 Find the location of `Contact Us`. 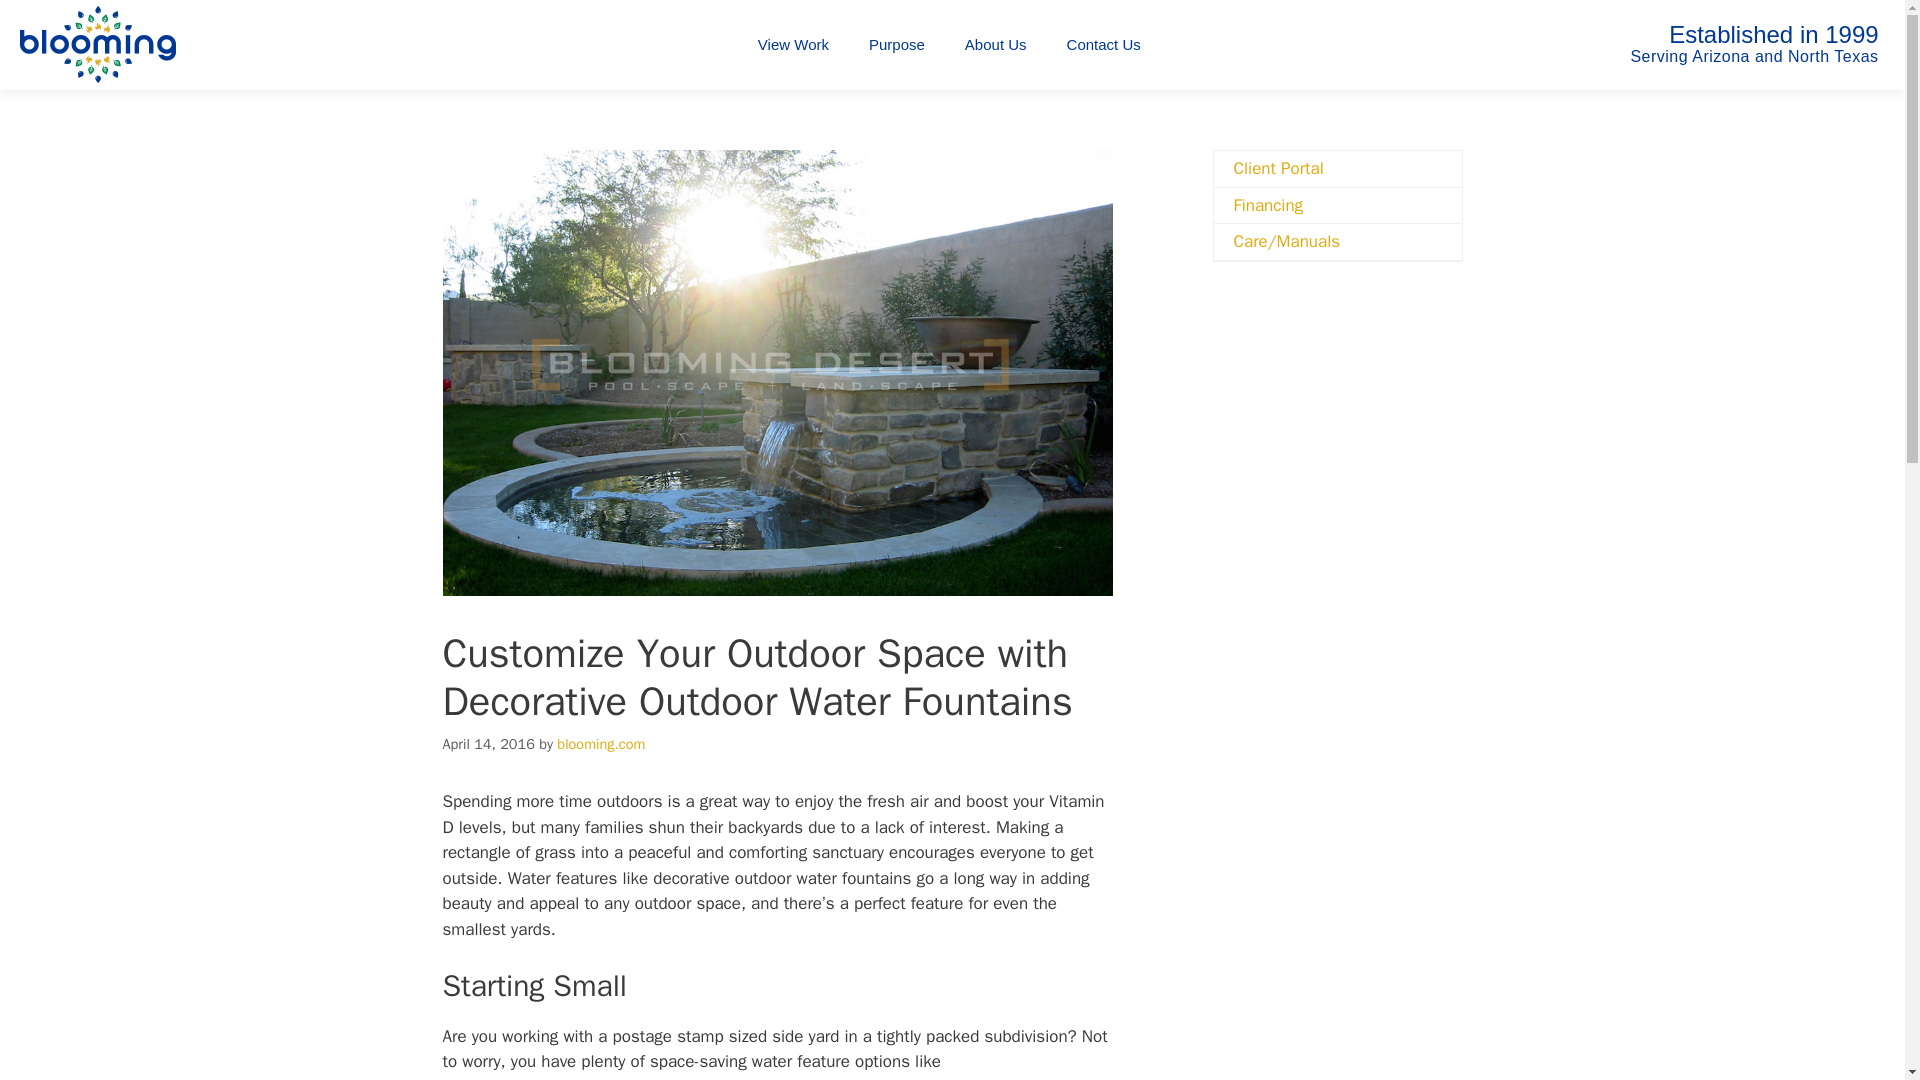

Contact Us is located at coordinates (1104, 45).